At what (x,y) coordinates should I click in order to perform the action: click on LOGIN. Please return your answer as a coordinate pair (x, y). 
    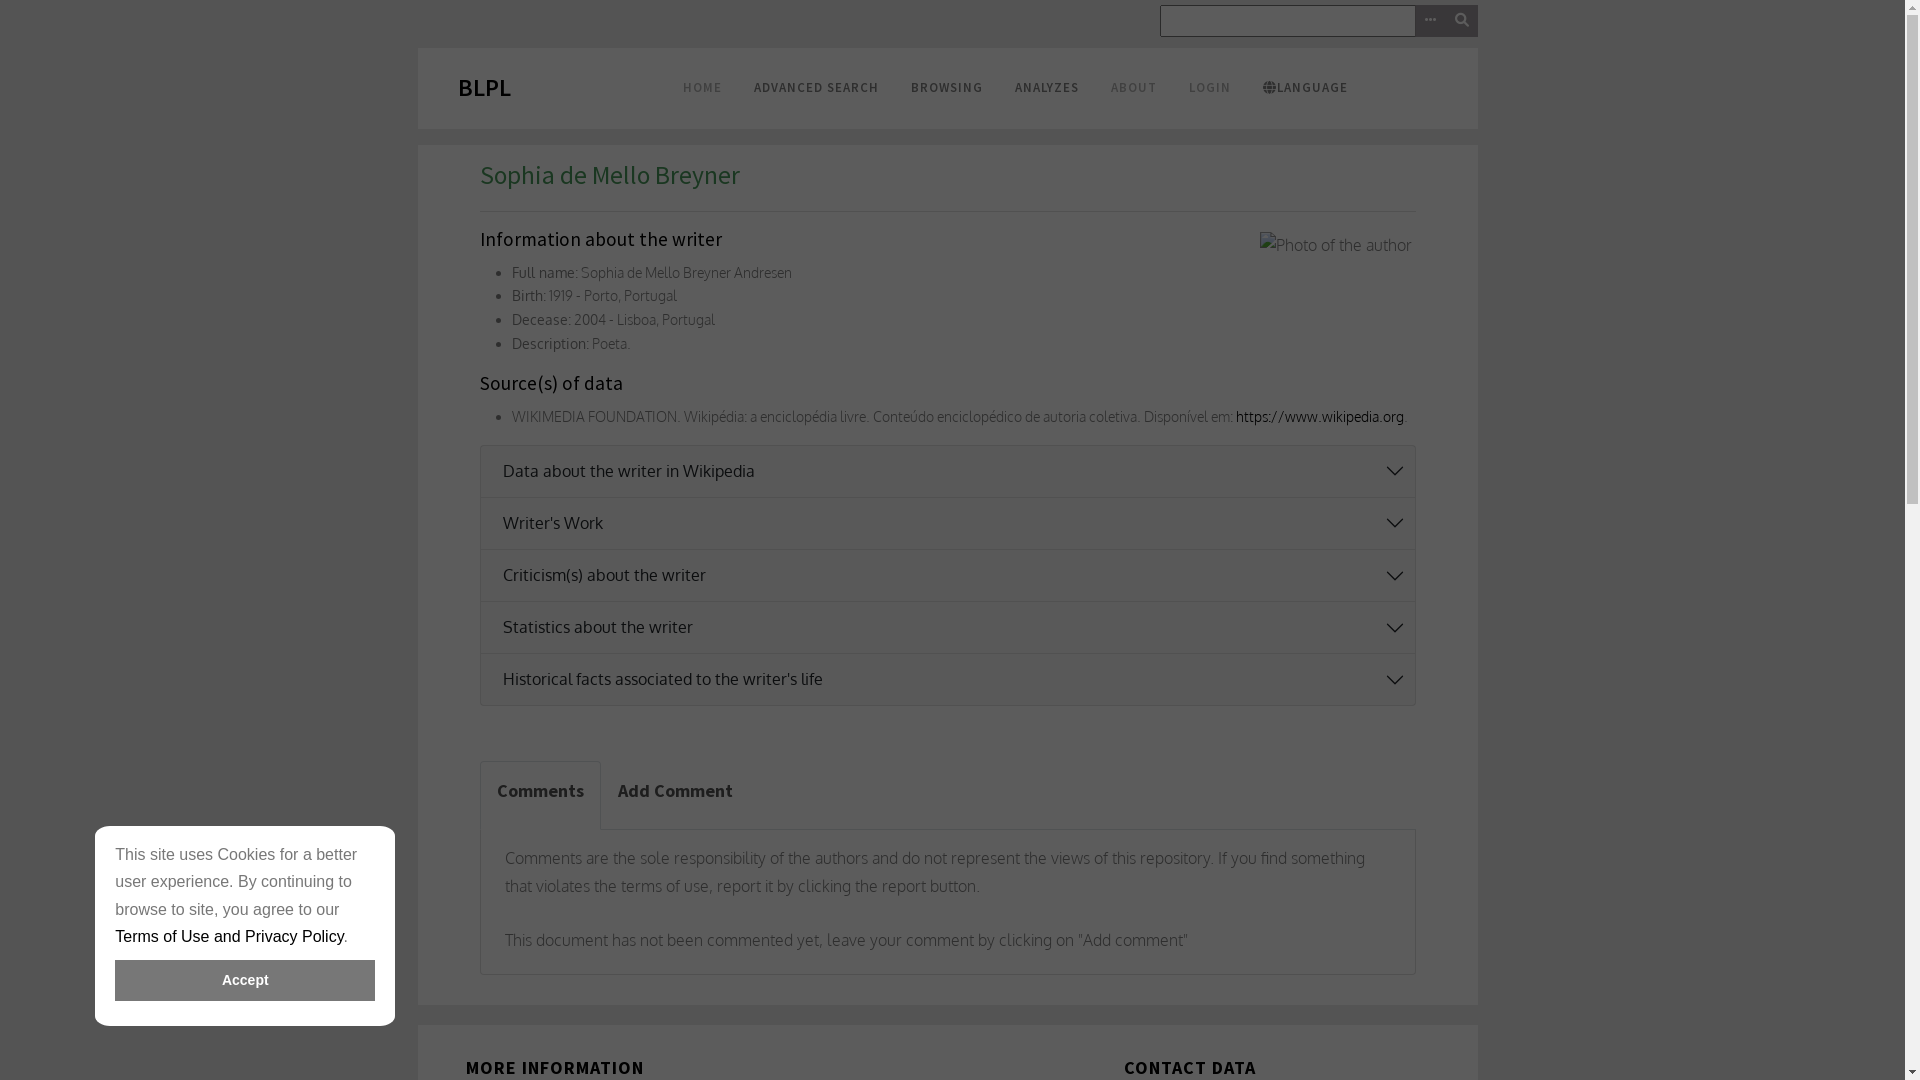
    Looking at the image, I should click on (1210, 88).